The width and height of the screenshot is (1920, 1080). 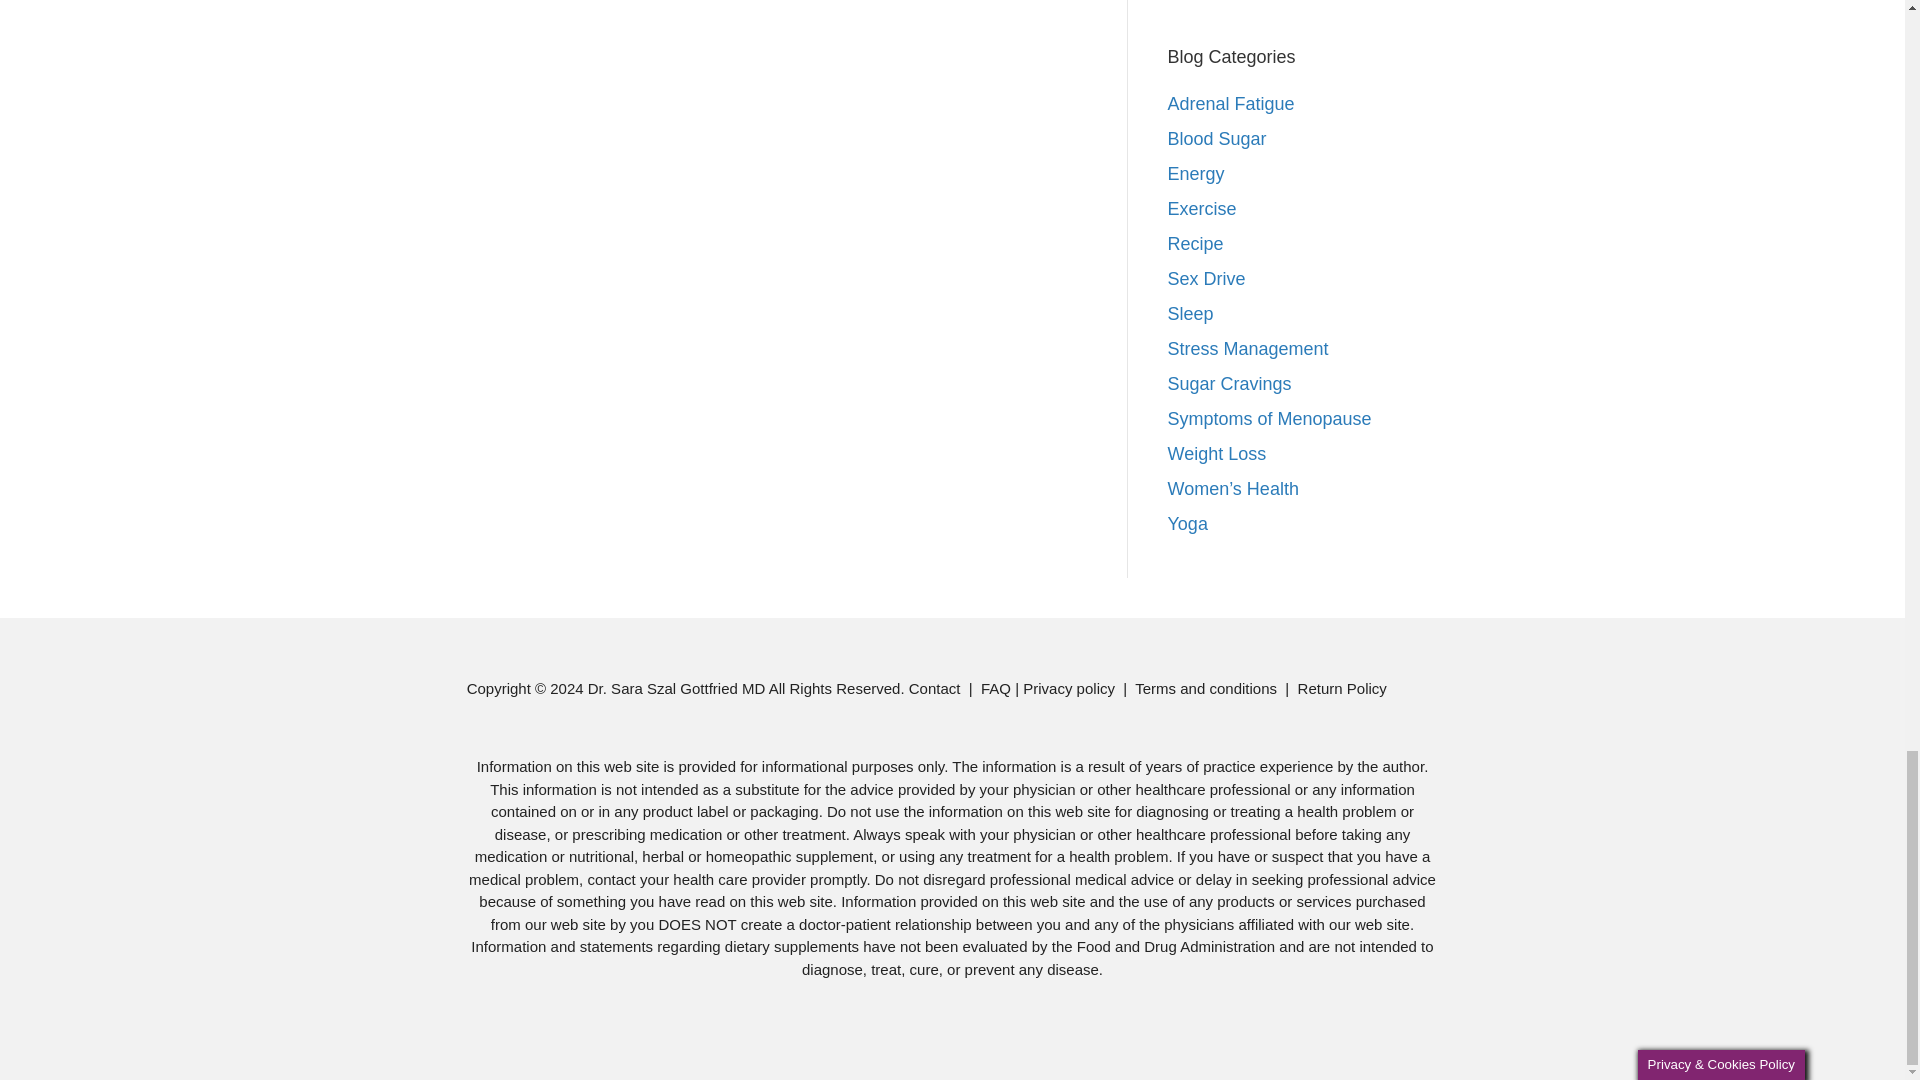 What do you see at coordinates (1230, 384) in the screenshot?
I see `Sugar Cravings` at bounding box center [1230, 384].